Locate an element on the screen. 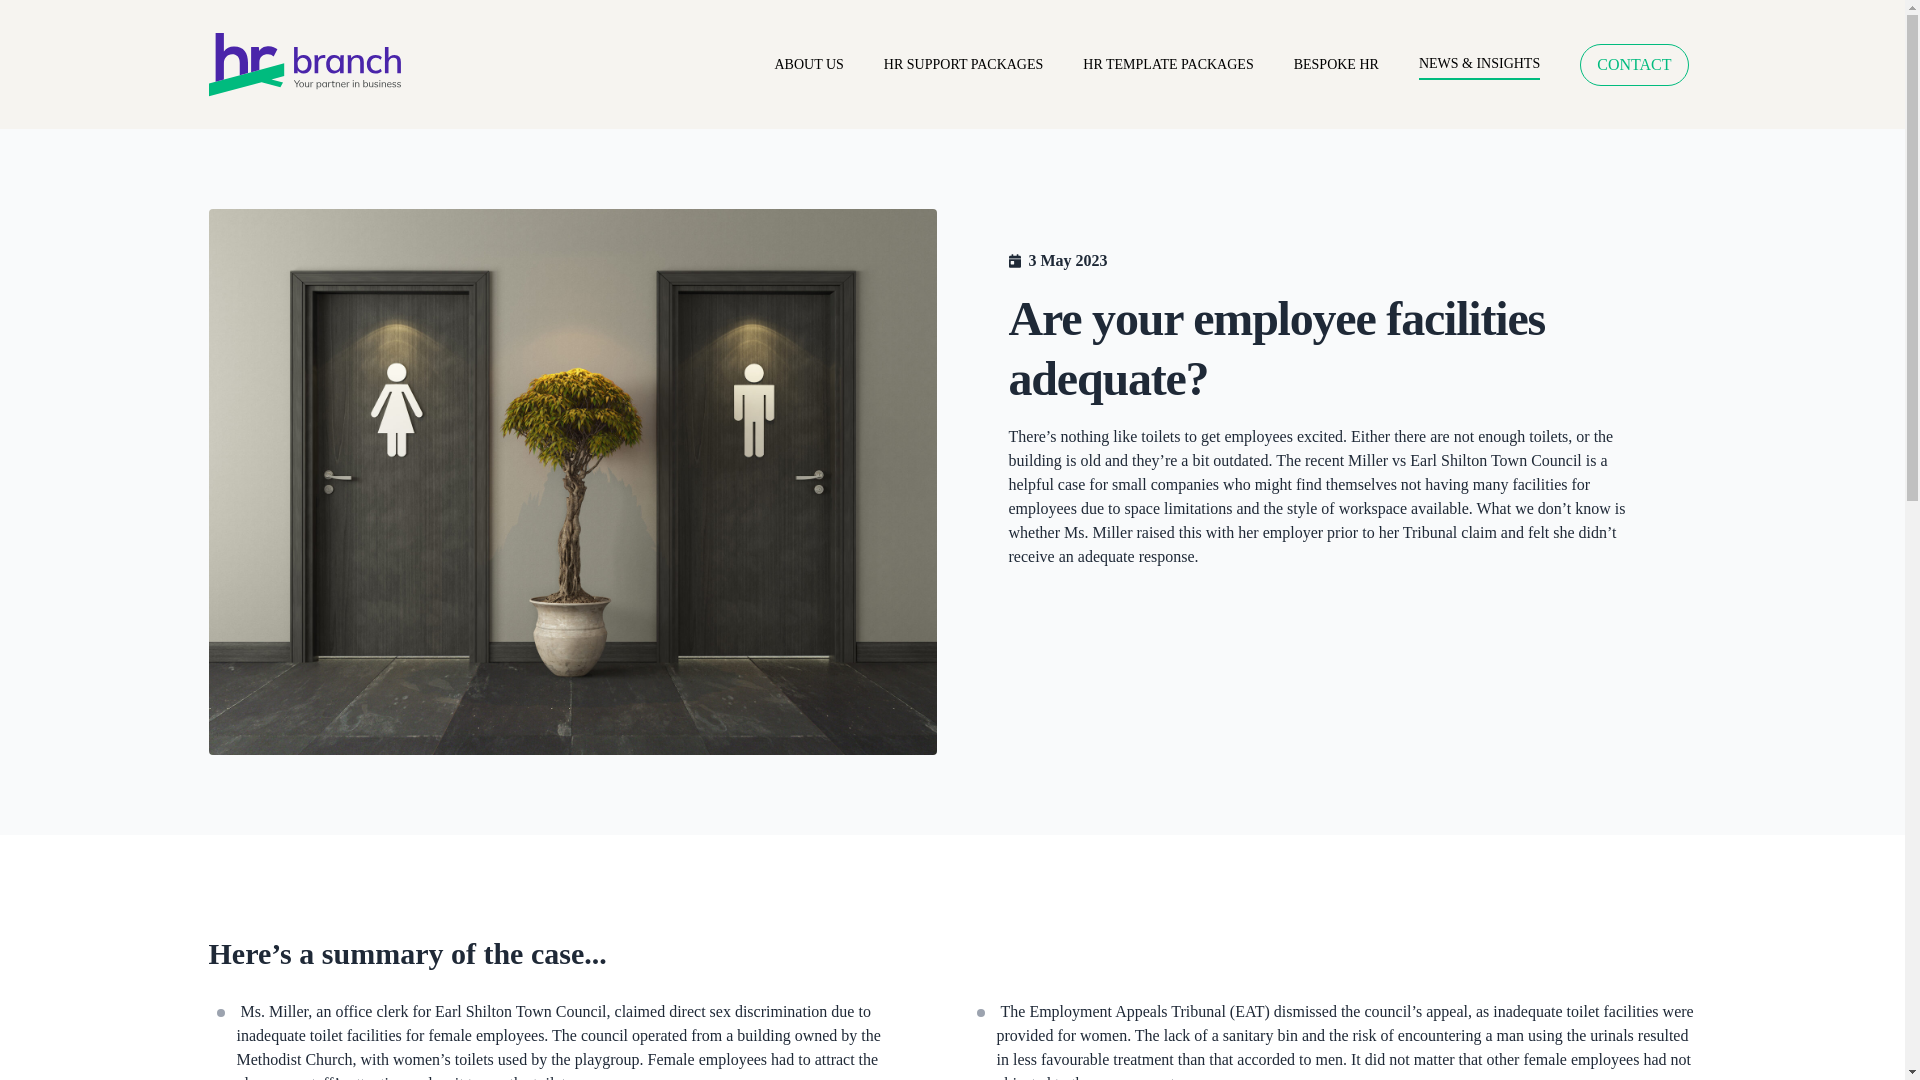 Image resolution: width=1920 pixels, height=1080 pixels. ABOUT US is located at coordinates (808, 64).